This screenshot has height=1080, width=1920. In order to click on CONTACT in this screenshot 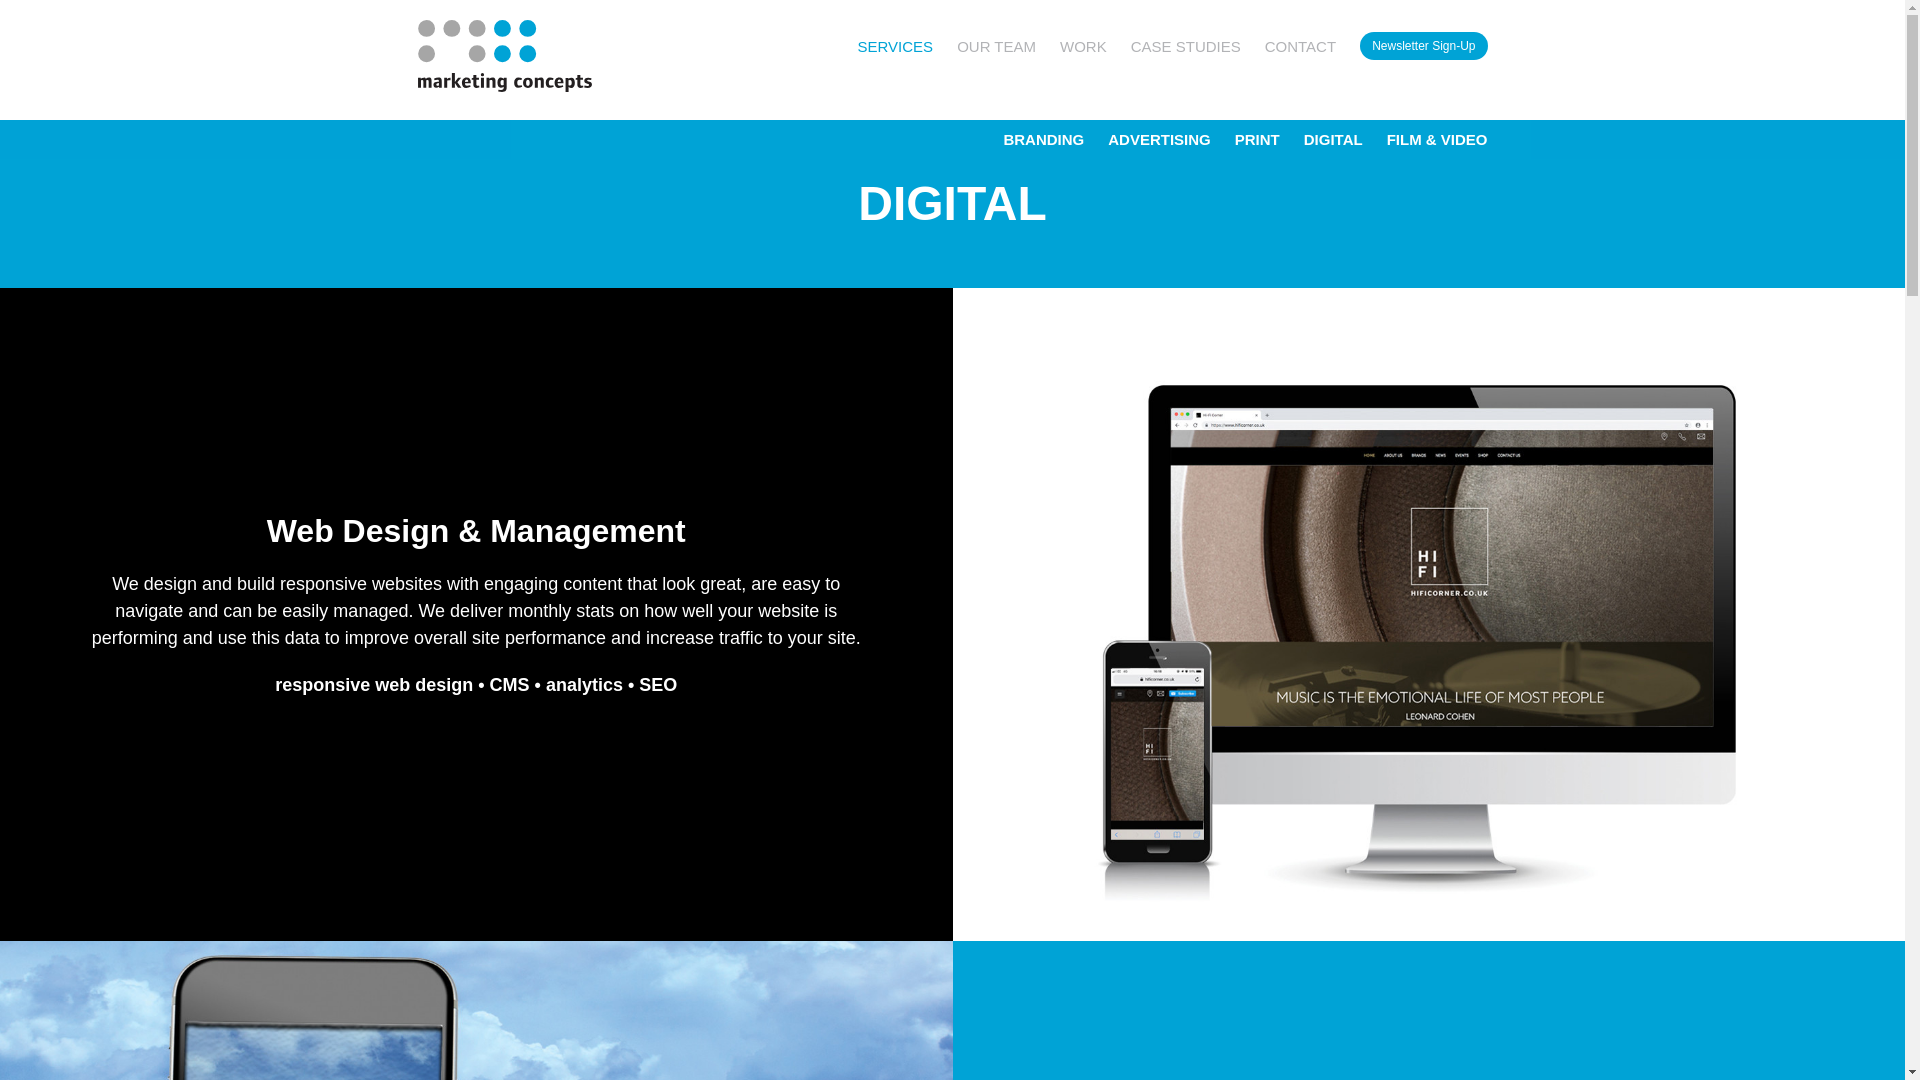, I will do `click(1300, 44)`.